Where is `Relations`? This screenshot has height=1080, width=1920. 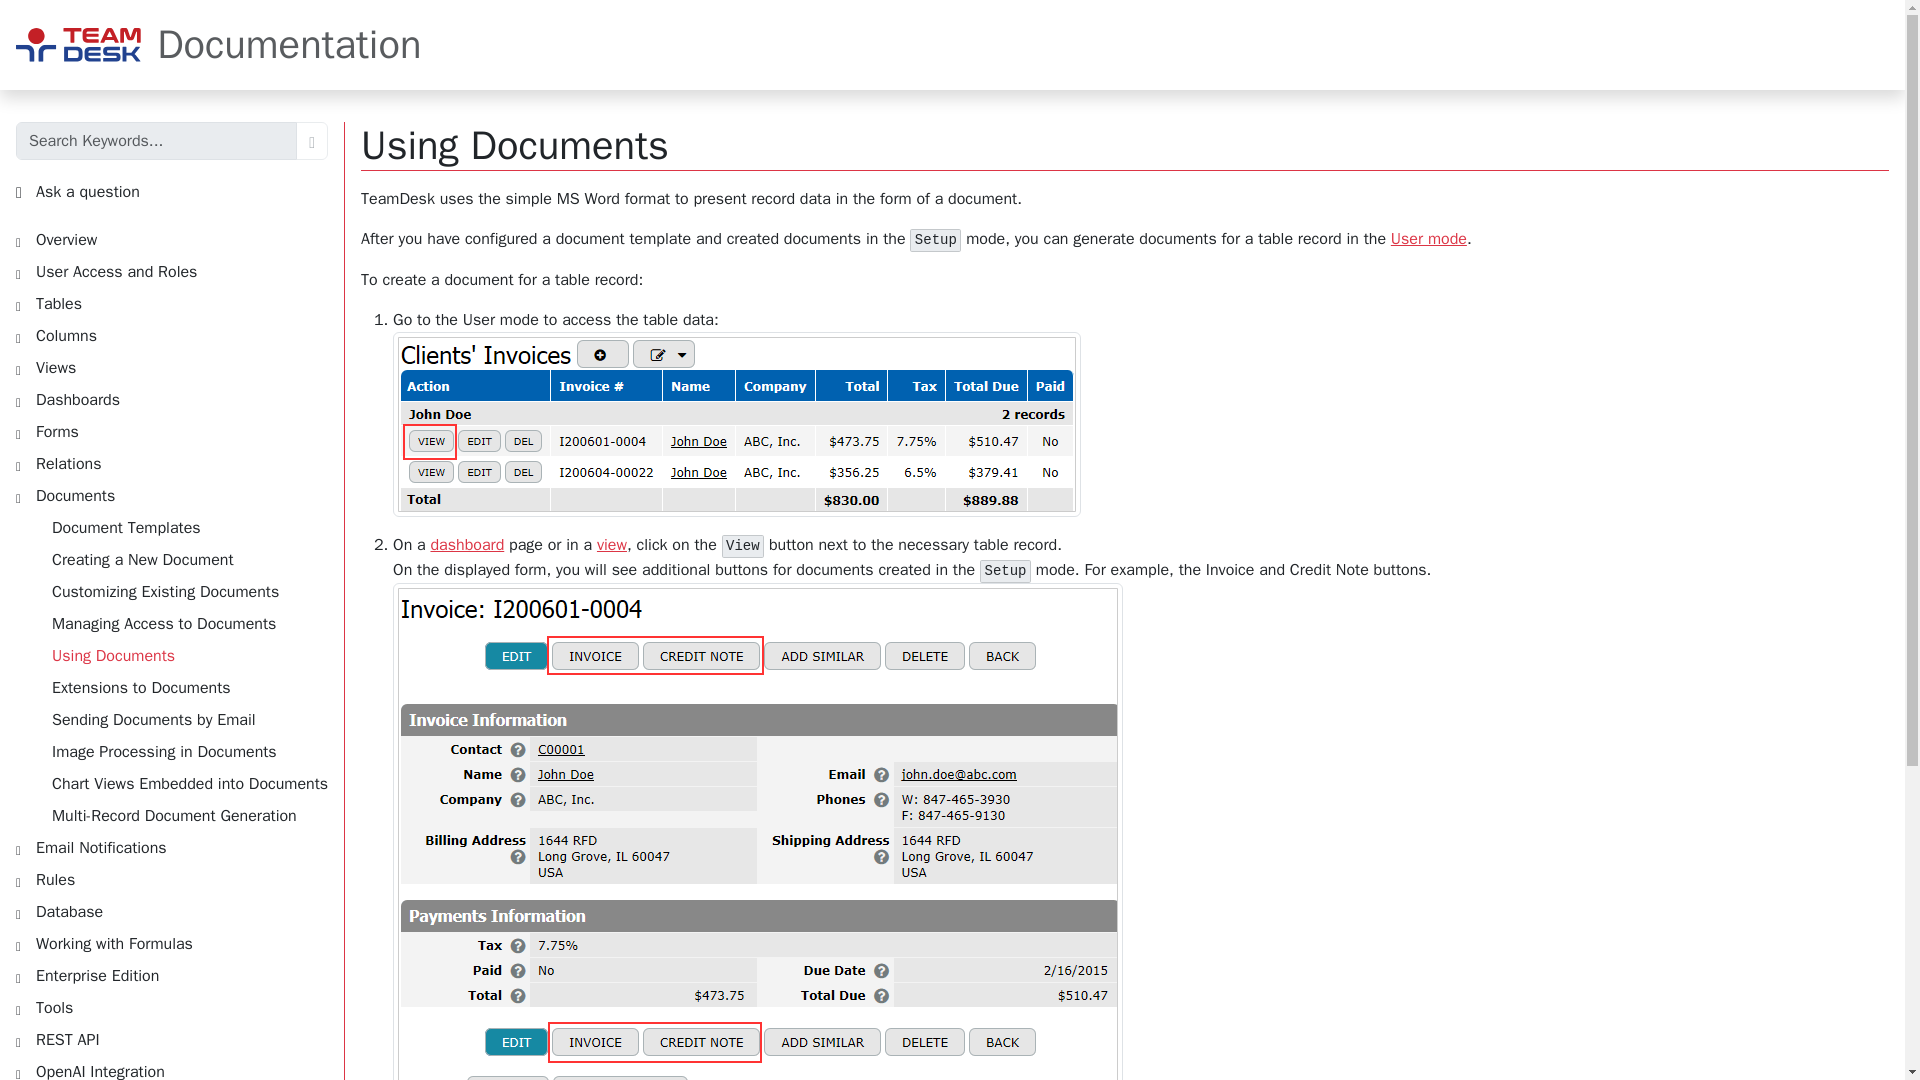 Relations is located at coordinates (172, 464).